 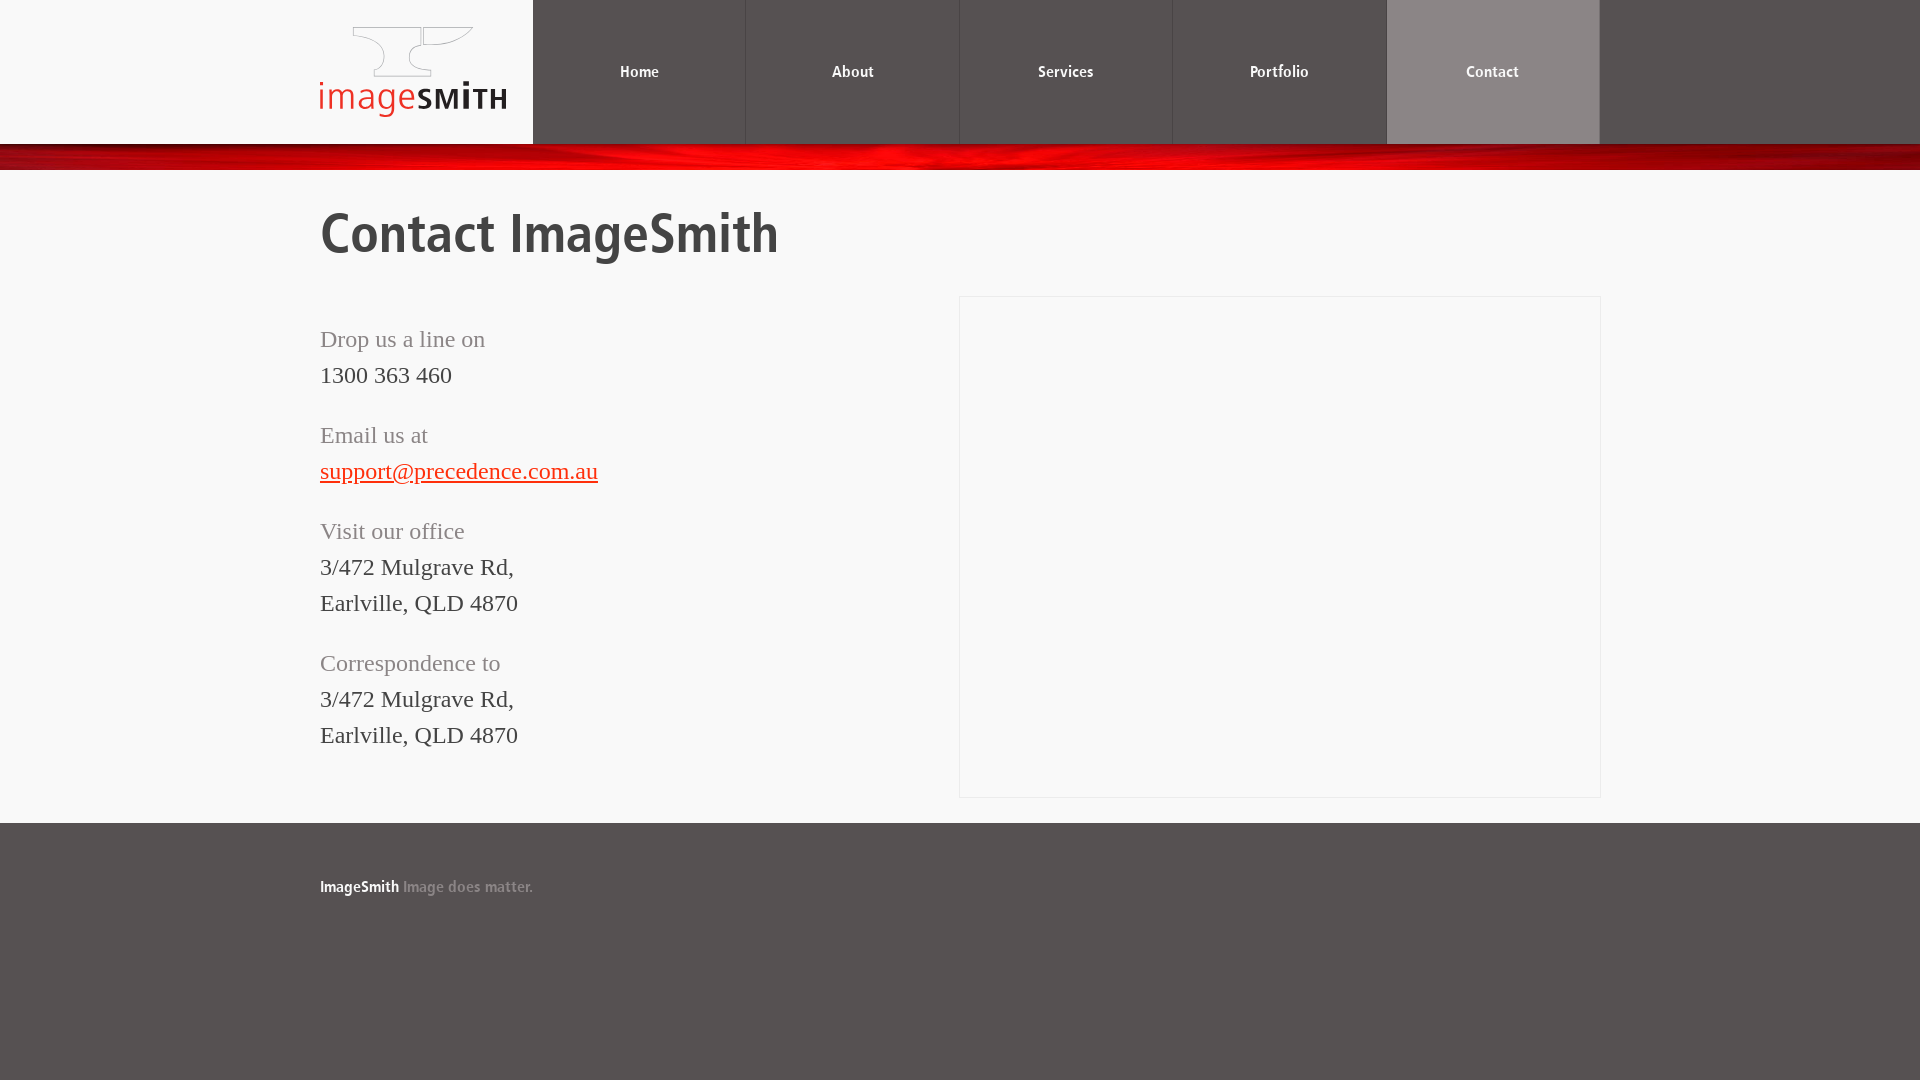 What do you see at coordinates (640, 72) in the screenshot?
I see `Home` at bounding box center [640, 72].